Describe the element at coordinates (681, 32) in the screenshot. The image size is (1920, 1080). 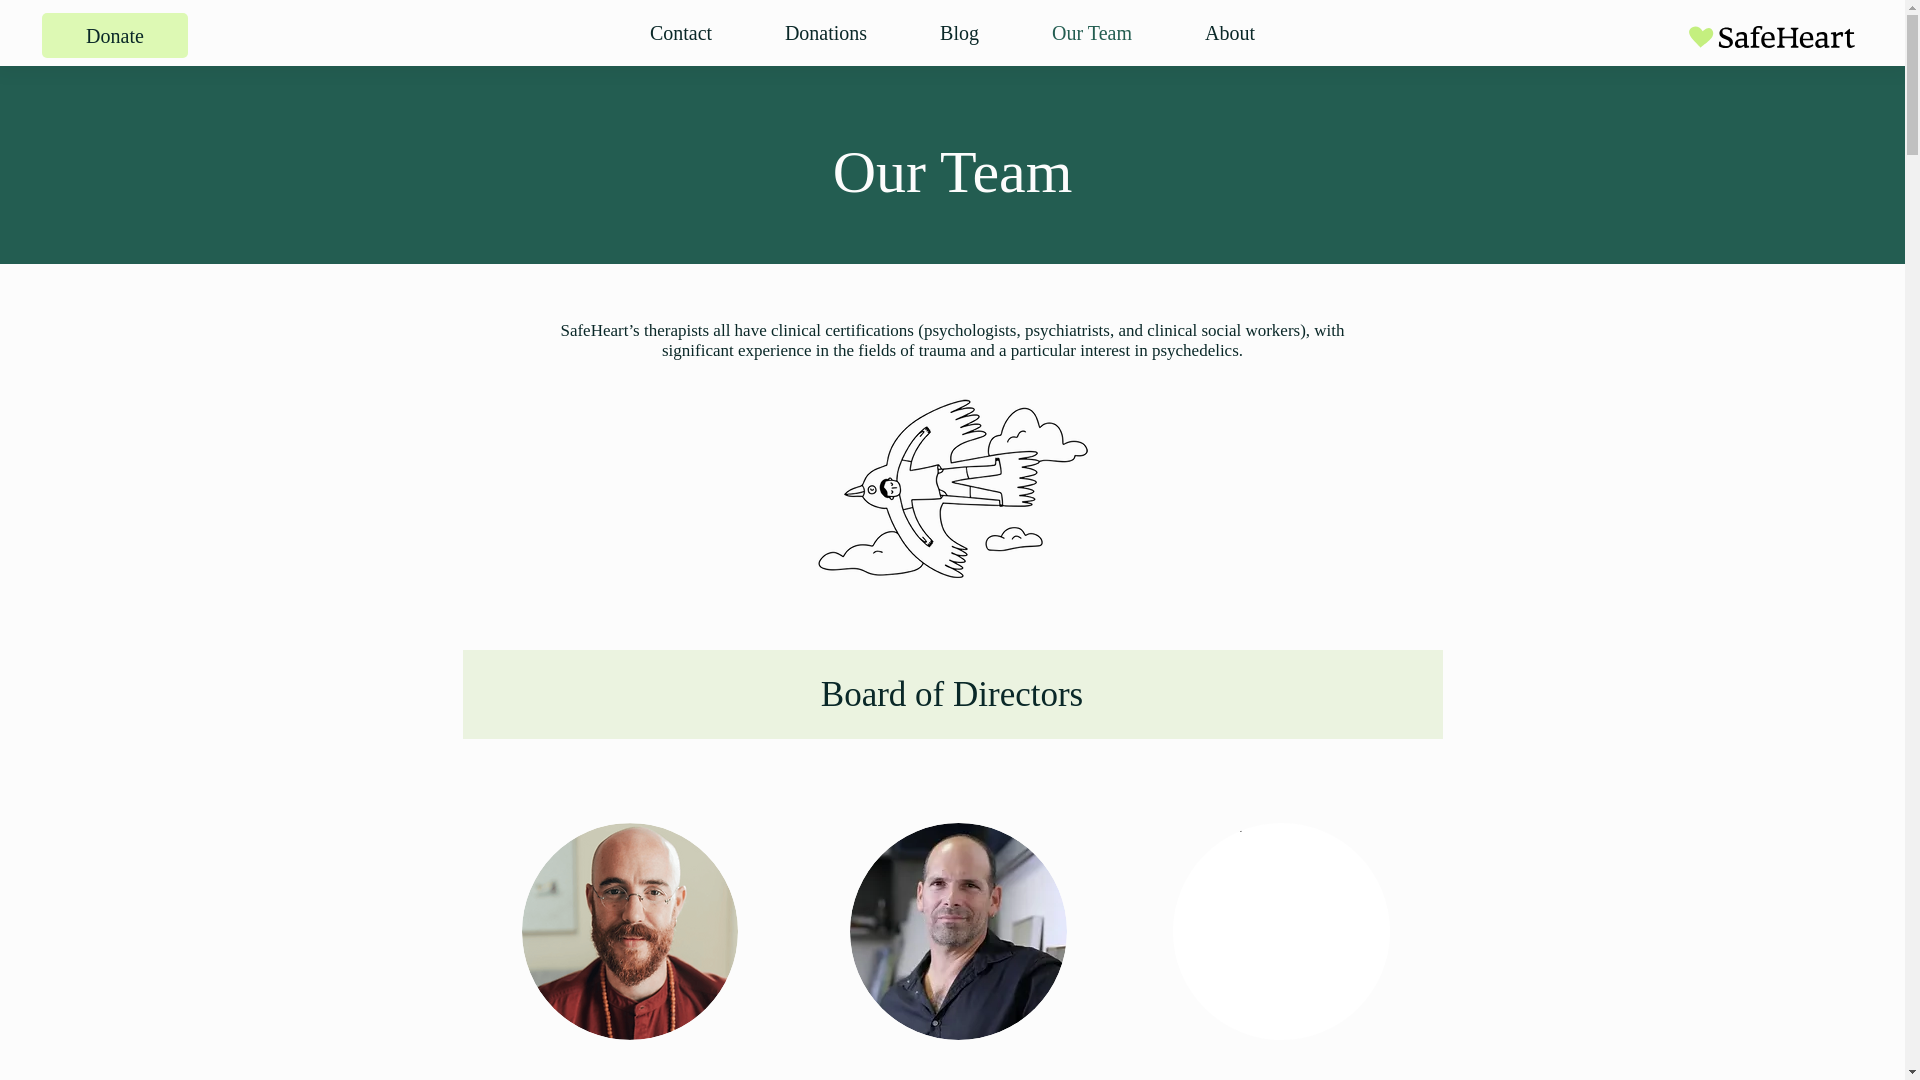
I see `Contact` at that location.